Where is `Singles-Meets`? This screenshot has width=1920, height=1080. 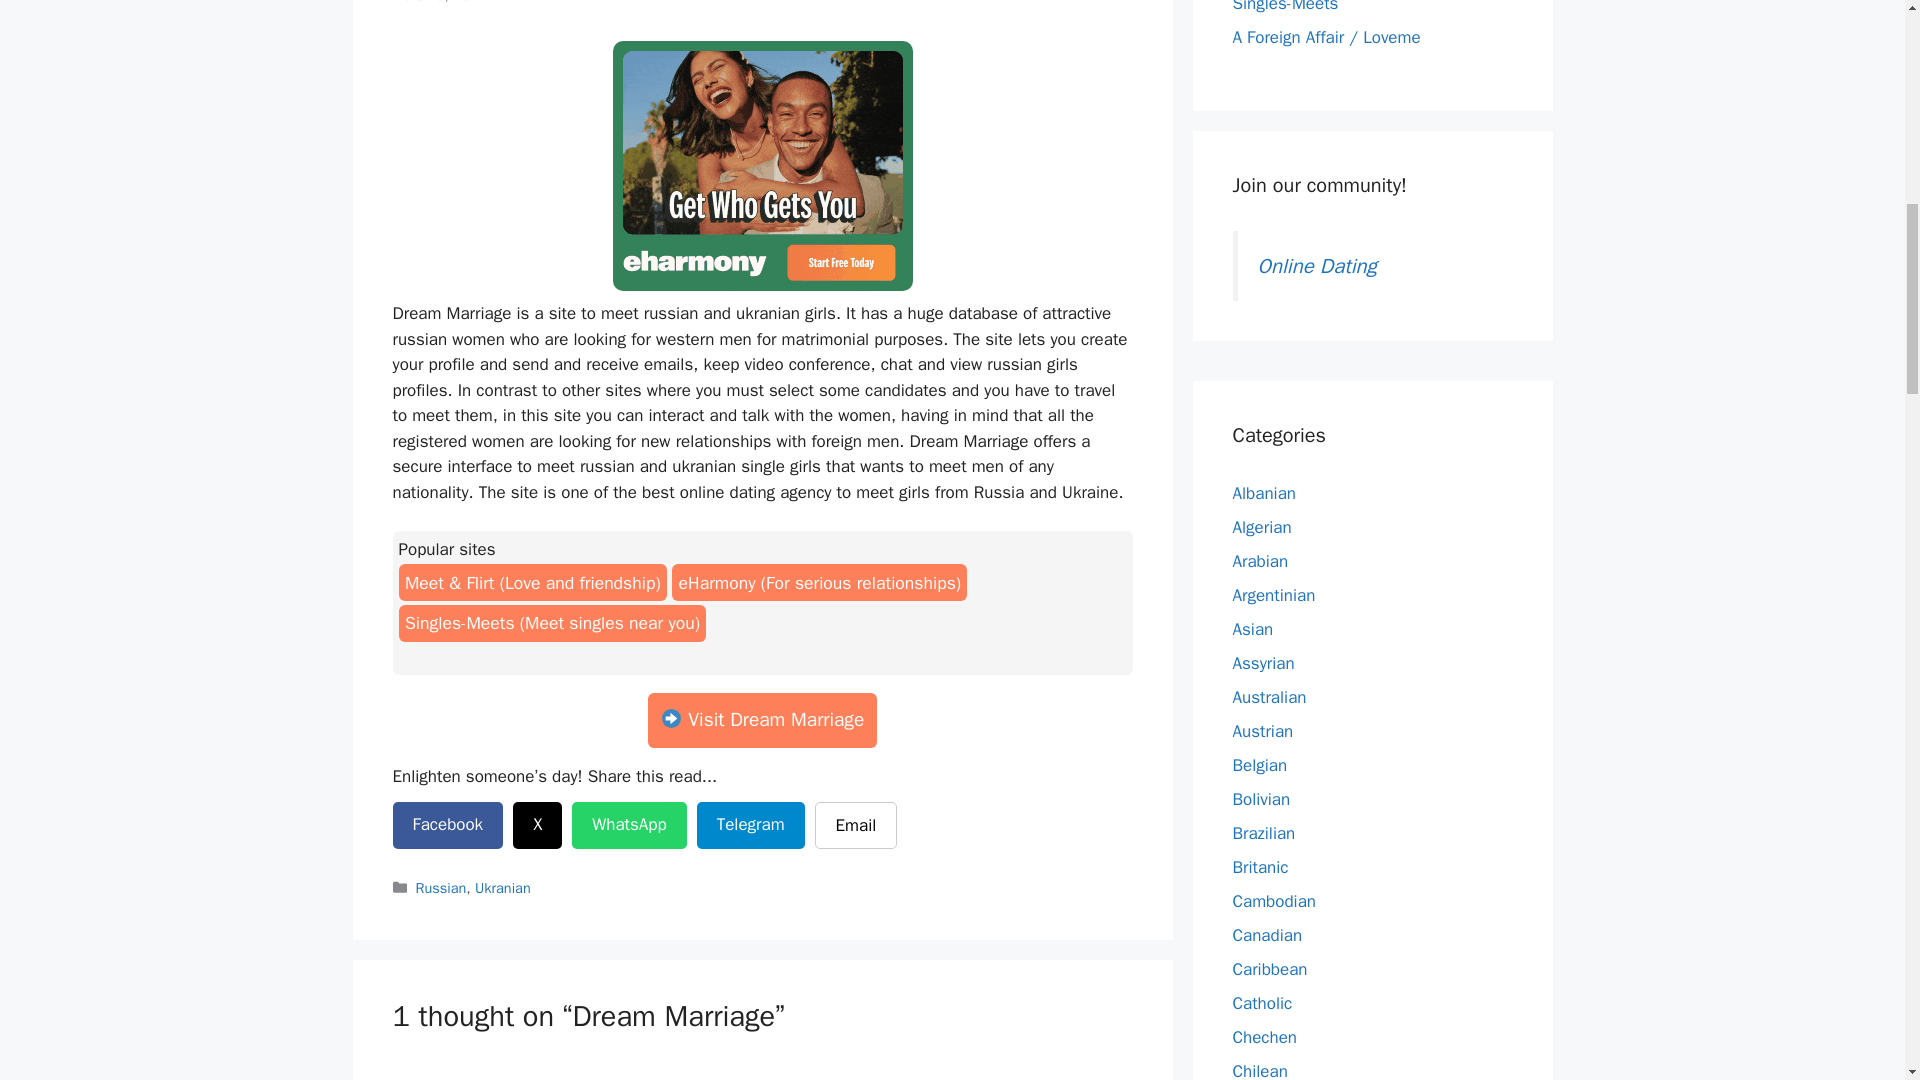
Singles-Meets is located at coordinates (1285, 7).